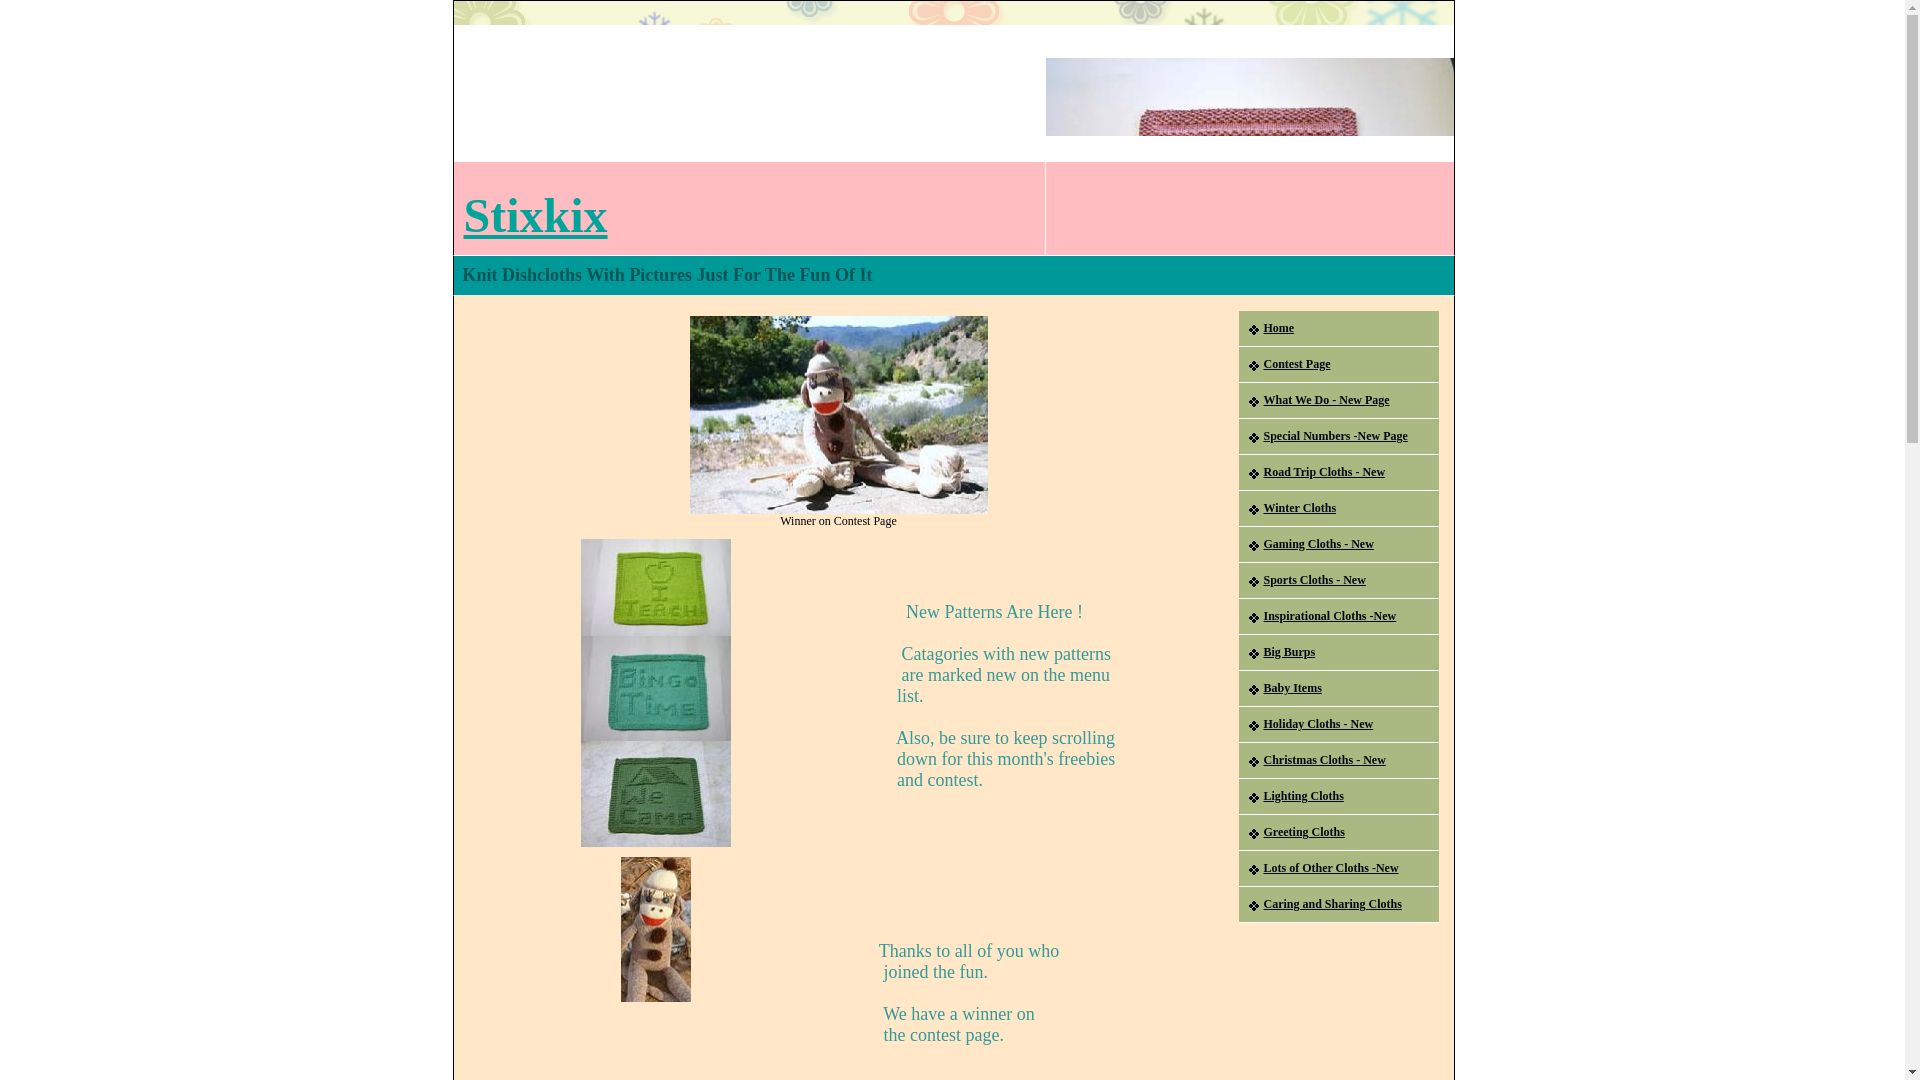 The height and width of the screenshot is (1080, 1920). What do you see at coordinates (1338, 688) in the screenshot?
I see `Baby Items` at bounding box center [1338, 688].